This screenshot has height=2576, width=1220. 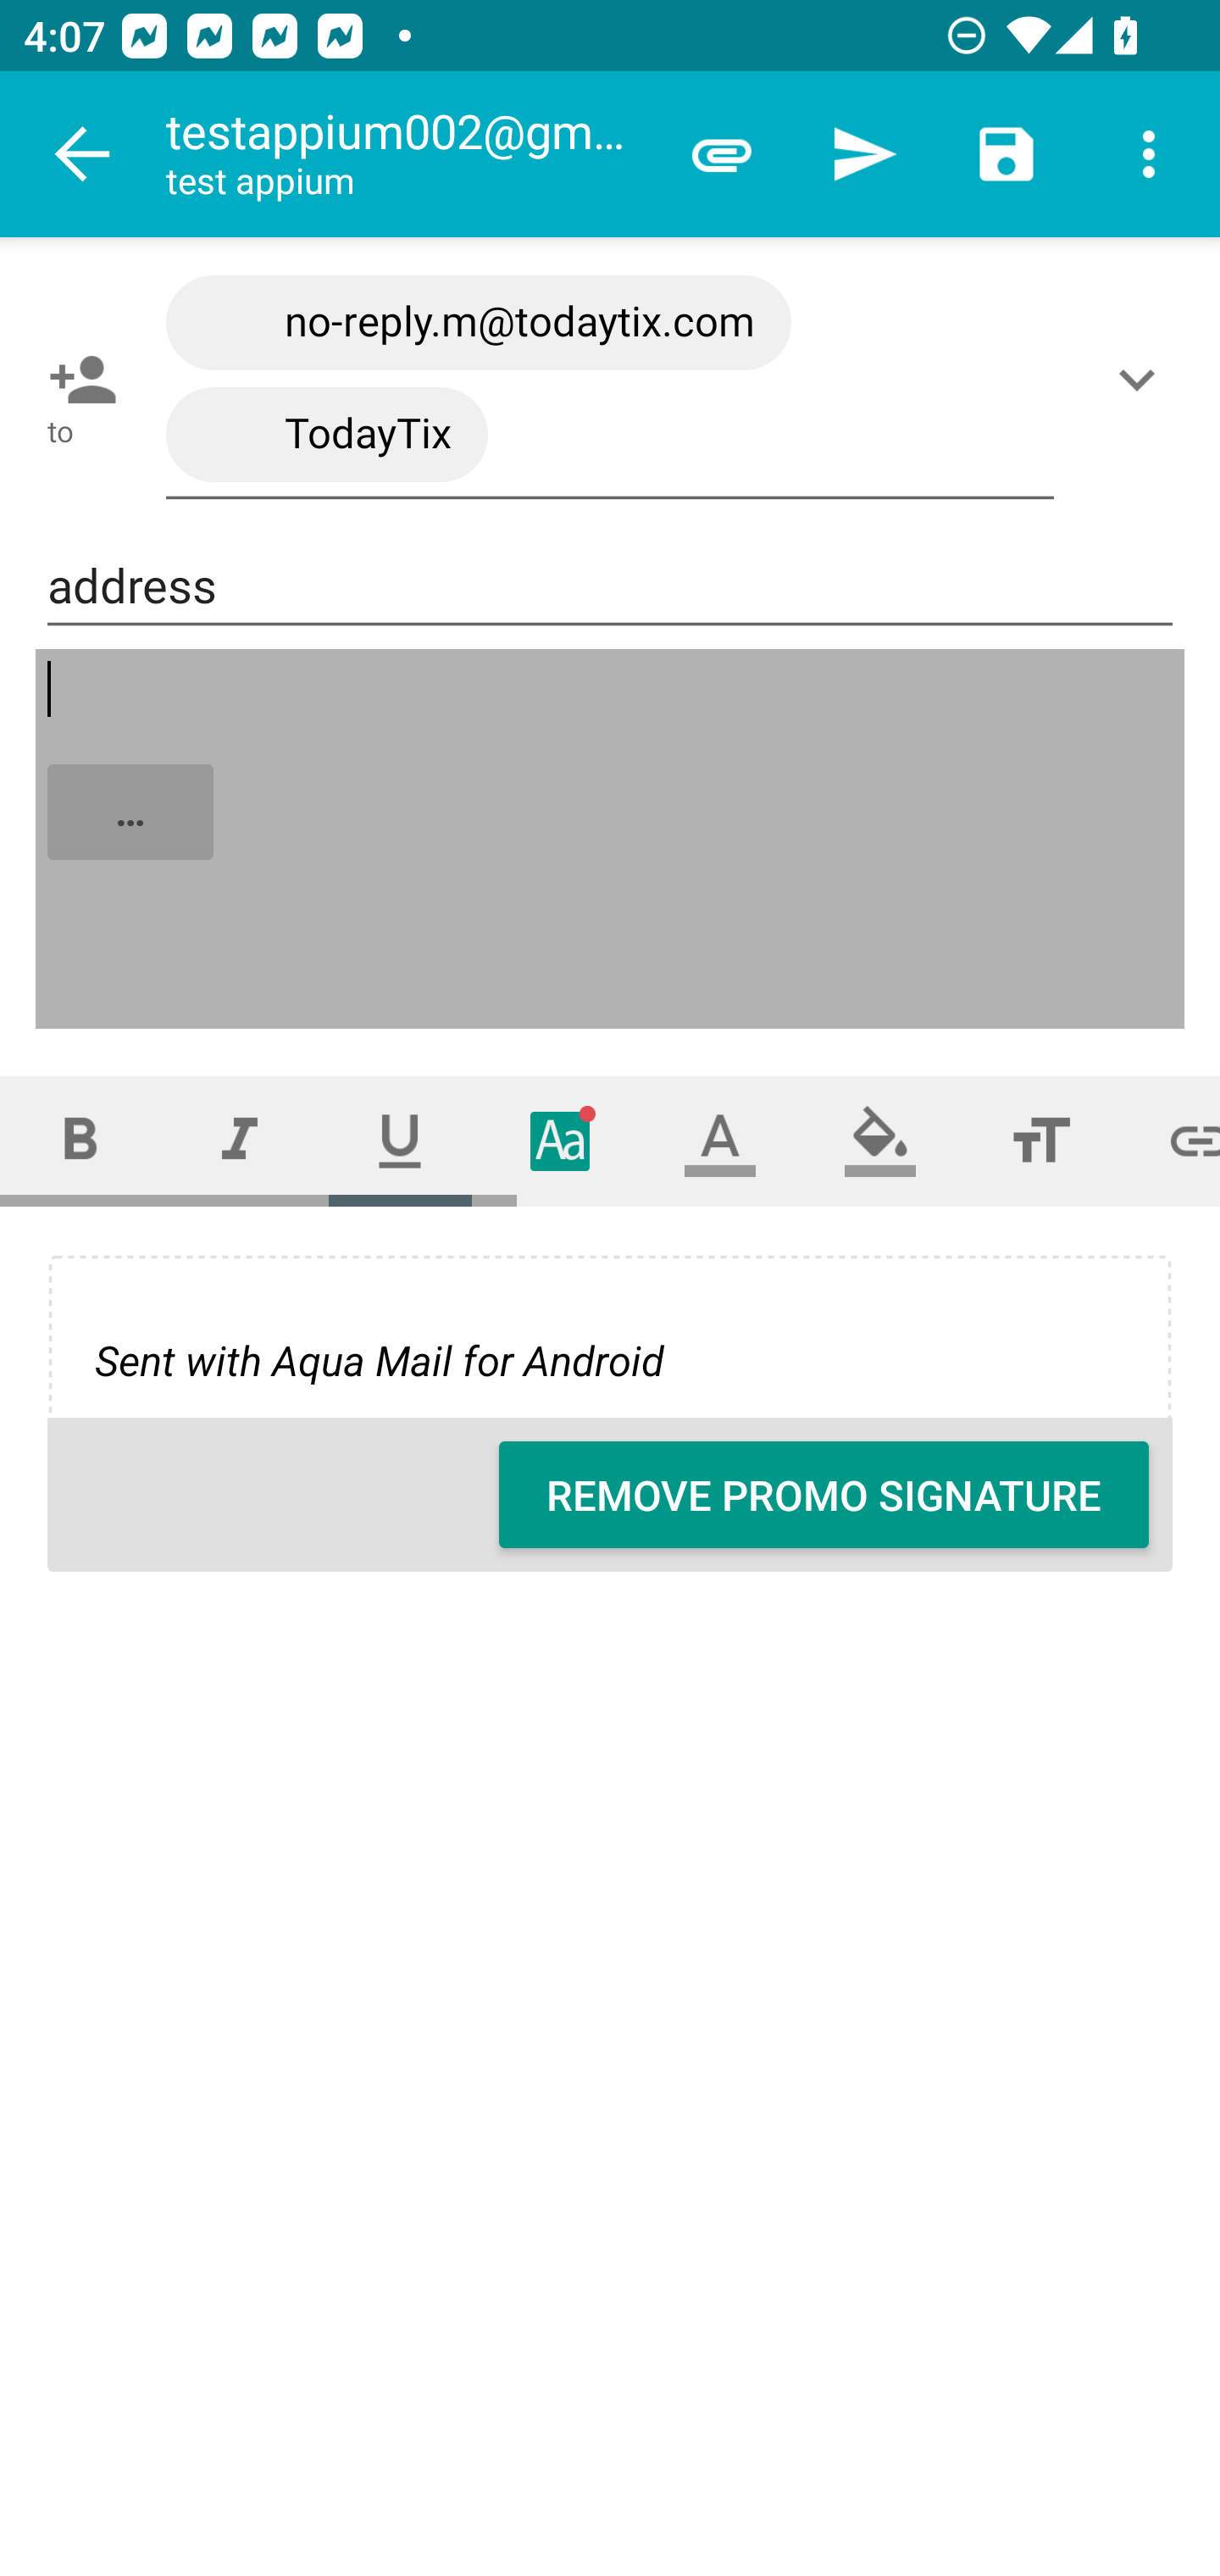 What do you see at coordinates (400, 1141) in the screenshot?
I see `Underline` at bounding box center [400, 1141].